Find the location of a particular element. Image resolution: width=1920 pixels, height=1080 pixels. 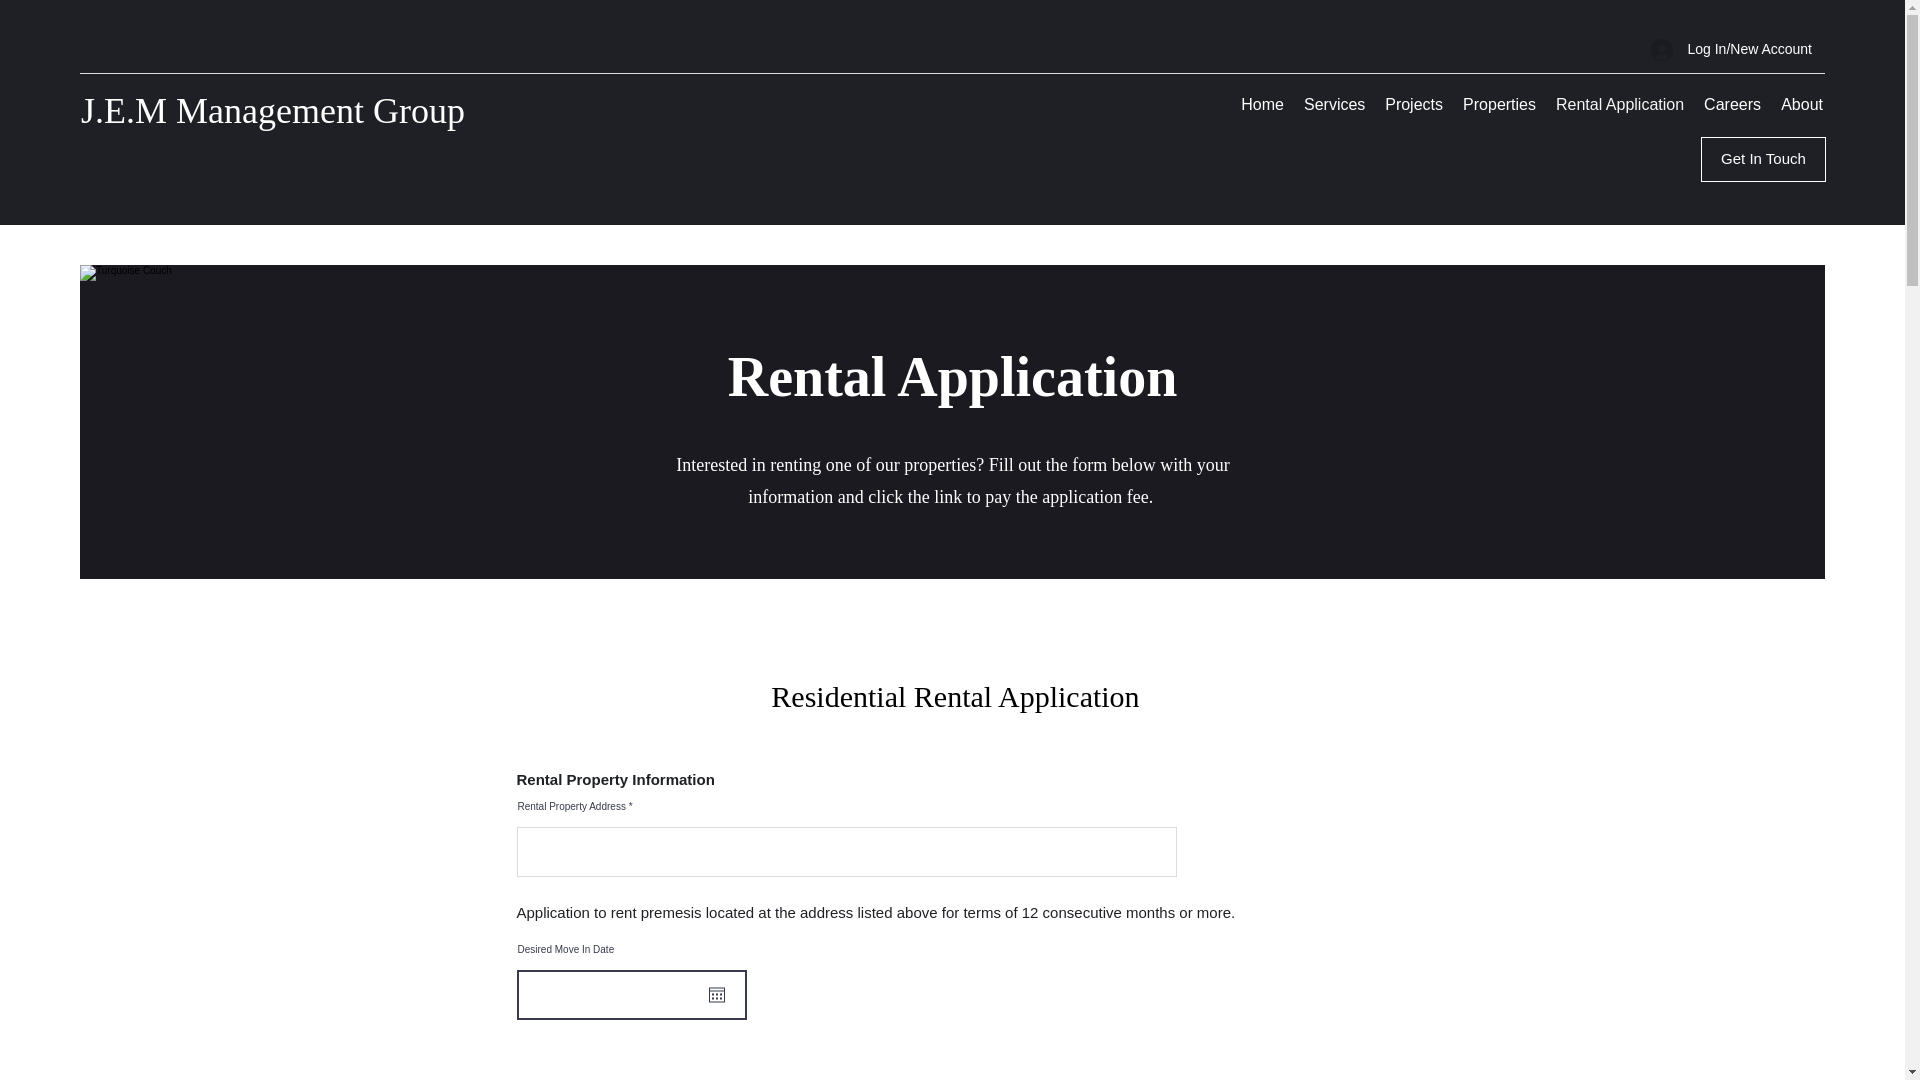

About is located at coordinates (1802, 104).